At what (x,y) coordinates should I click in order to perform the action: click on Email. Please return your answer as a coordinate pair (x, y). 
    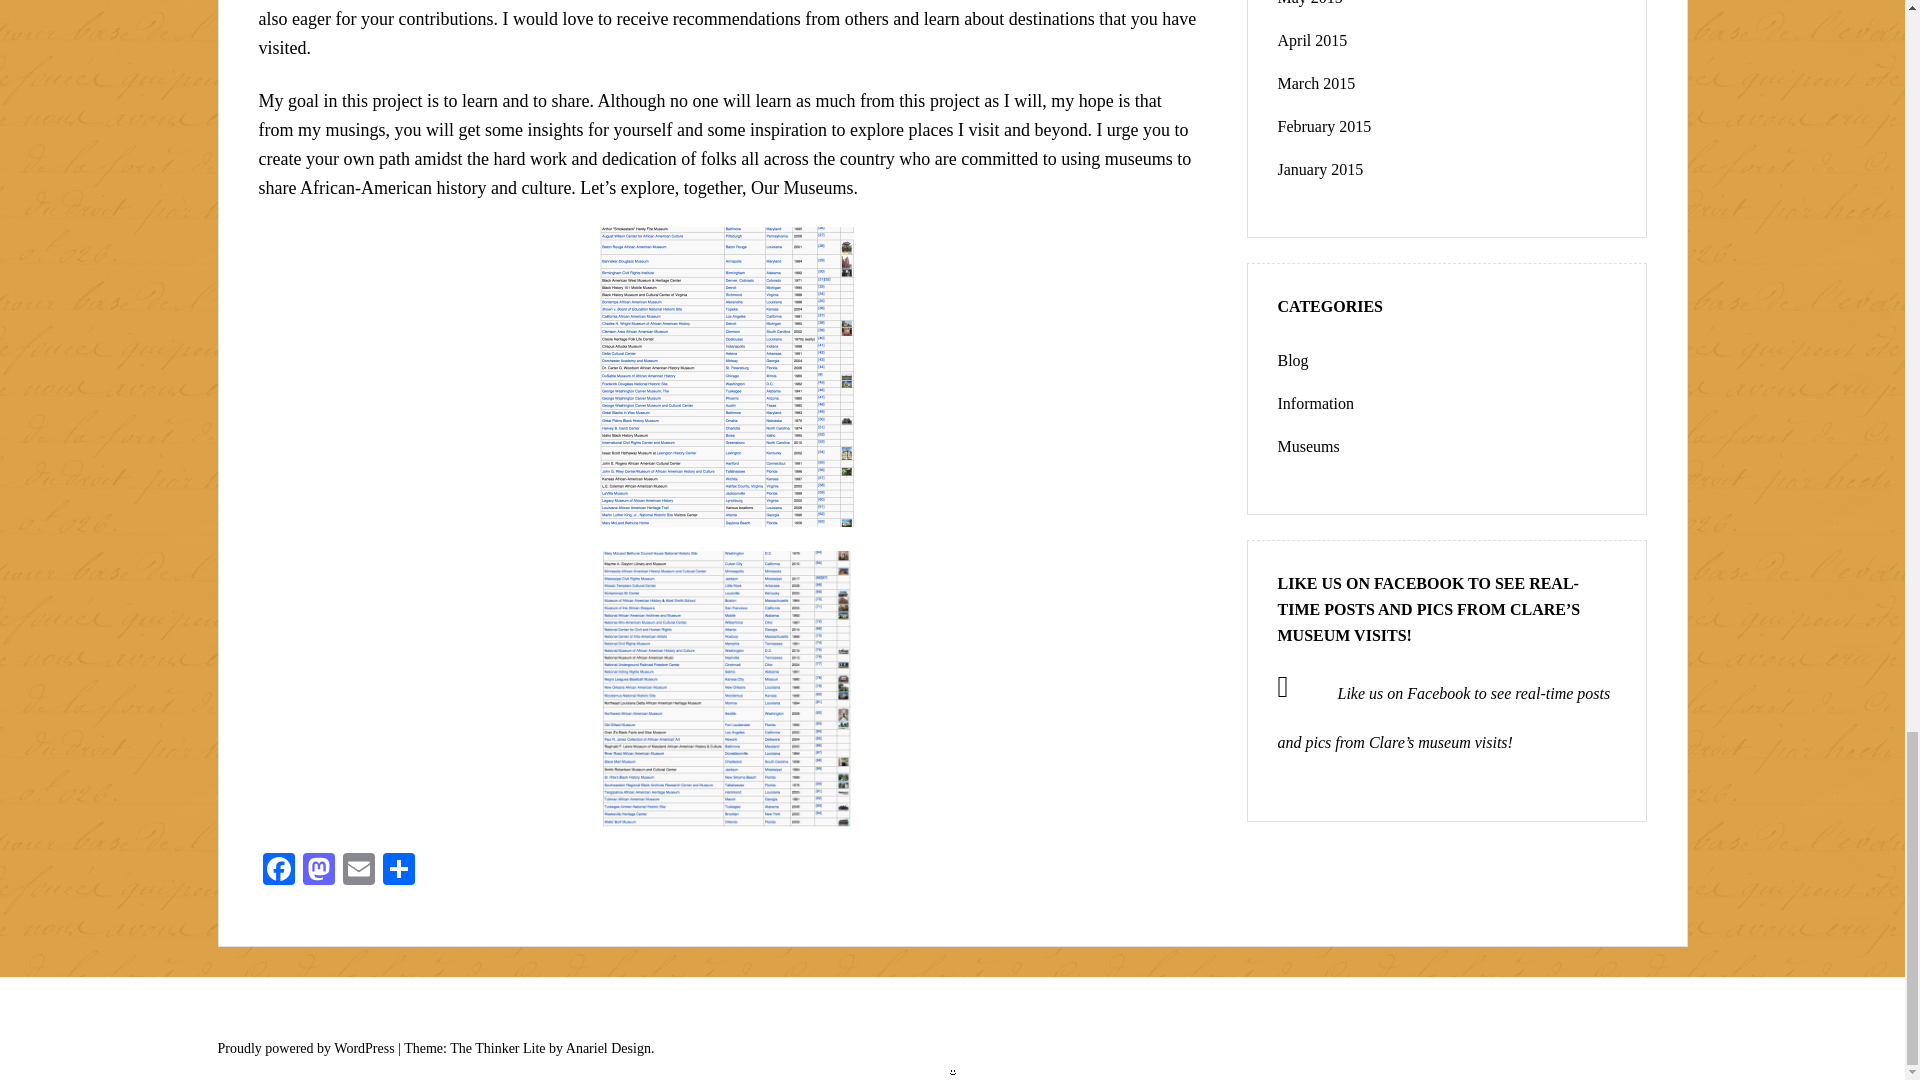
    Looking at the image, I should click on (358, 871).